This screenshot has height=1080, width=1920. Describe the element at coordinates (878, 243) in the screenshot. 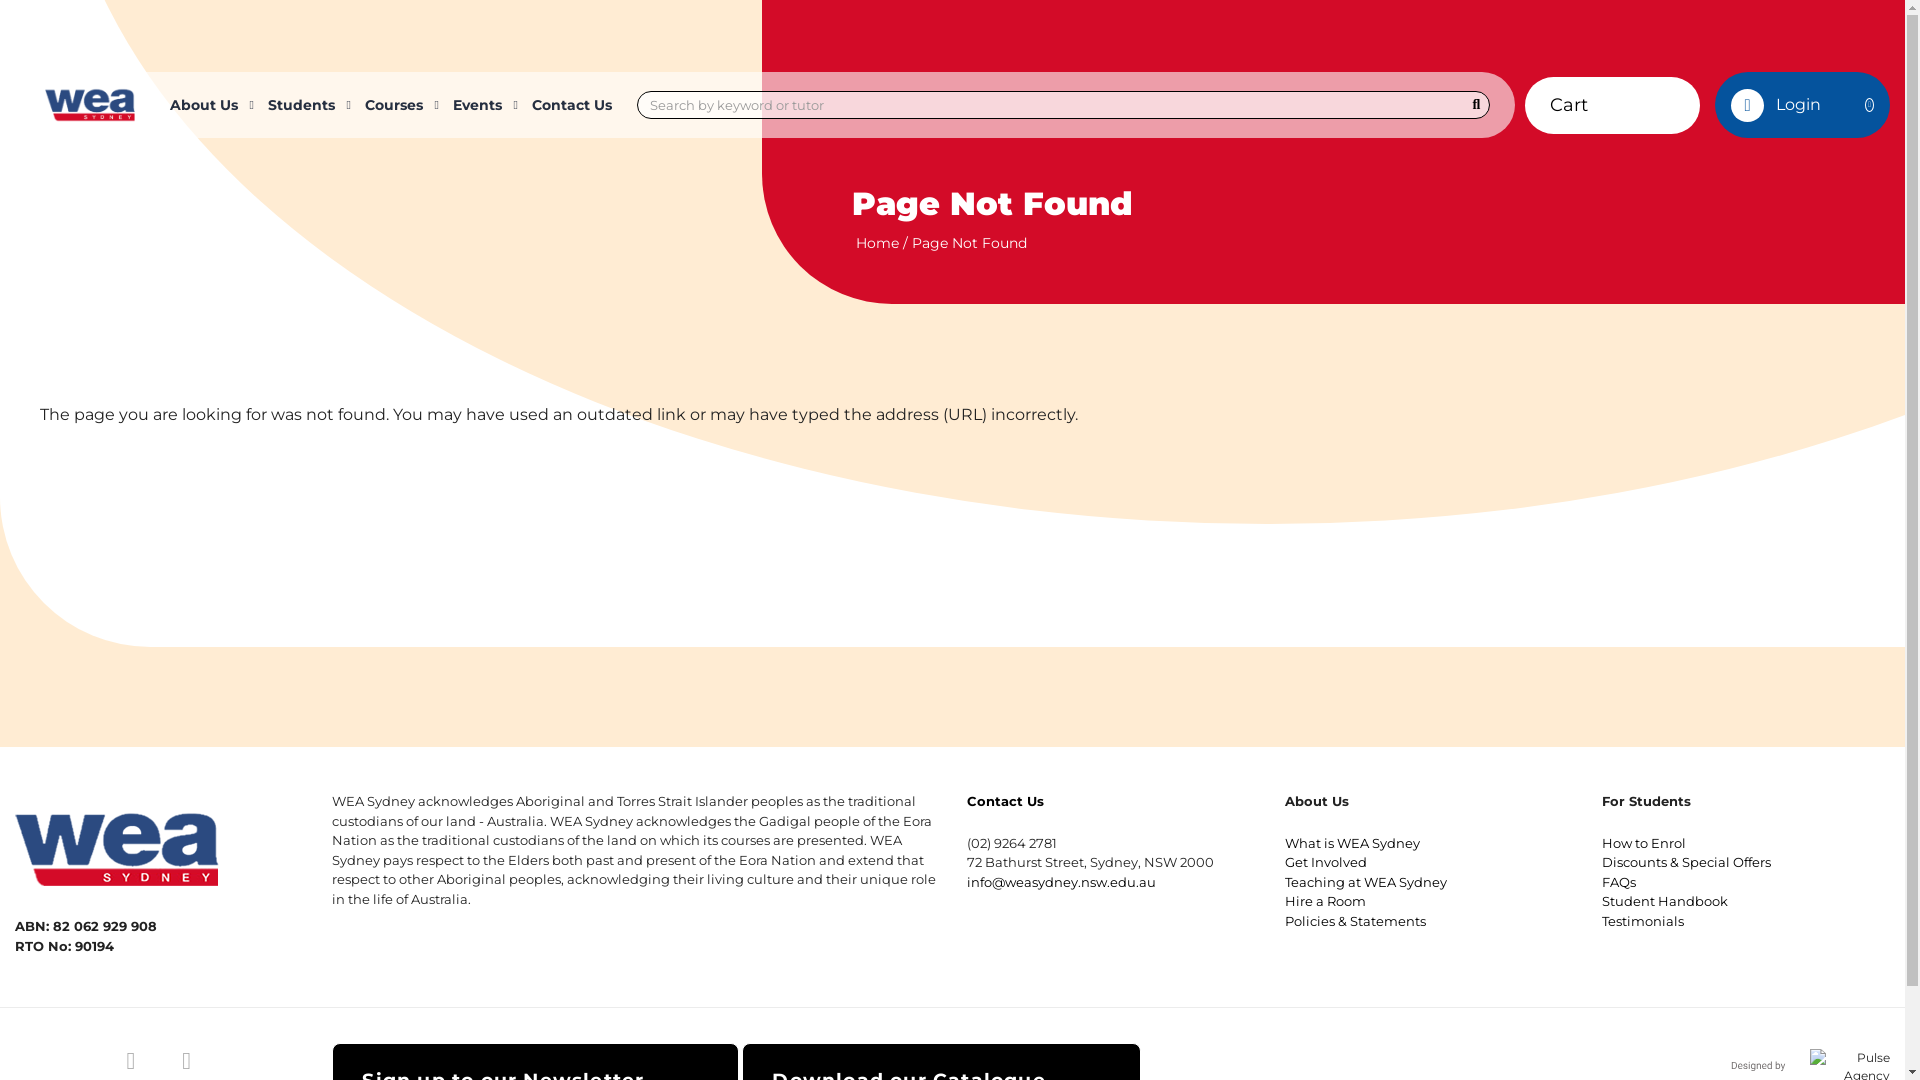

I see `Home` at that location.